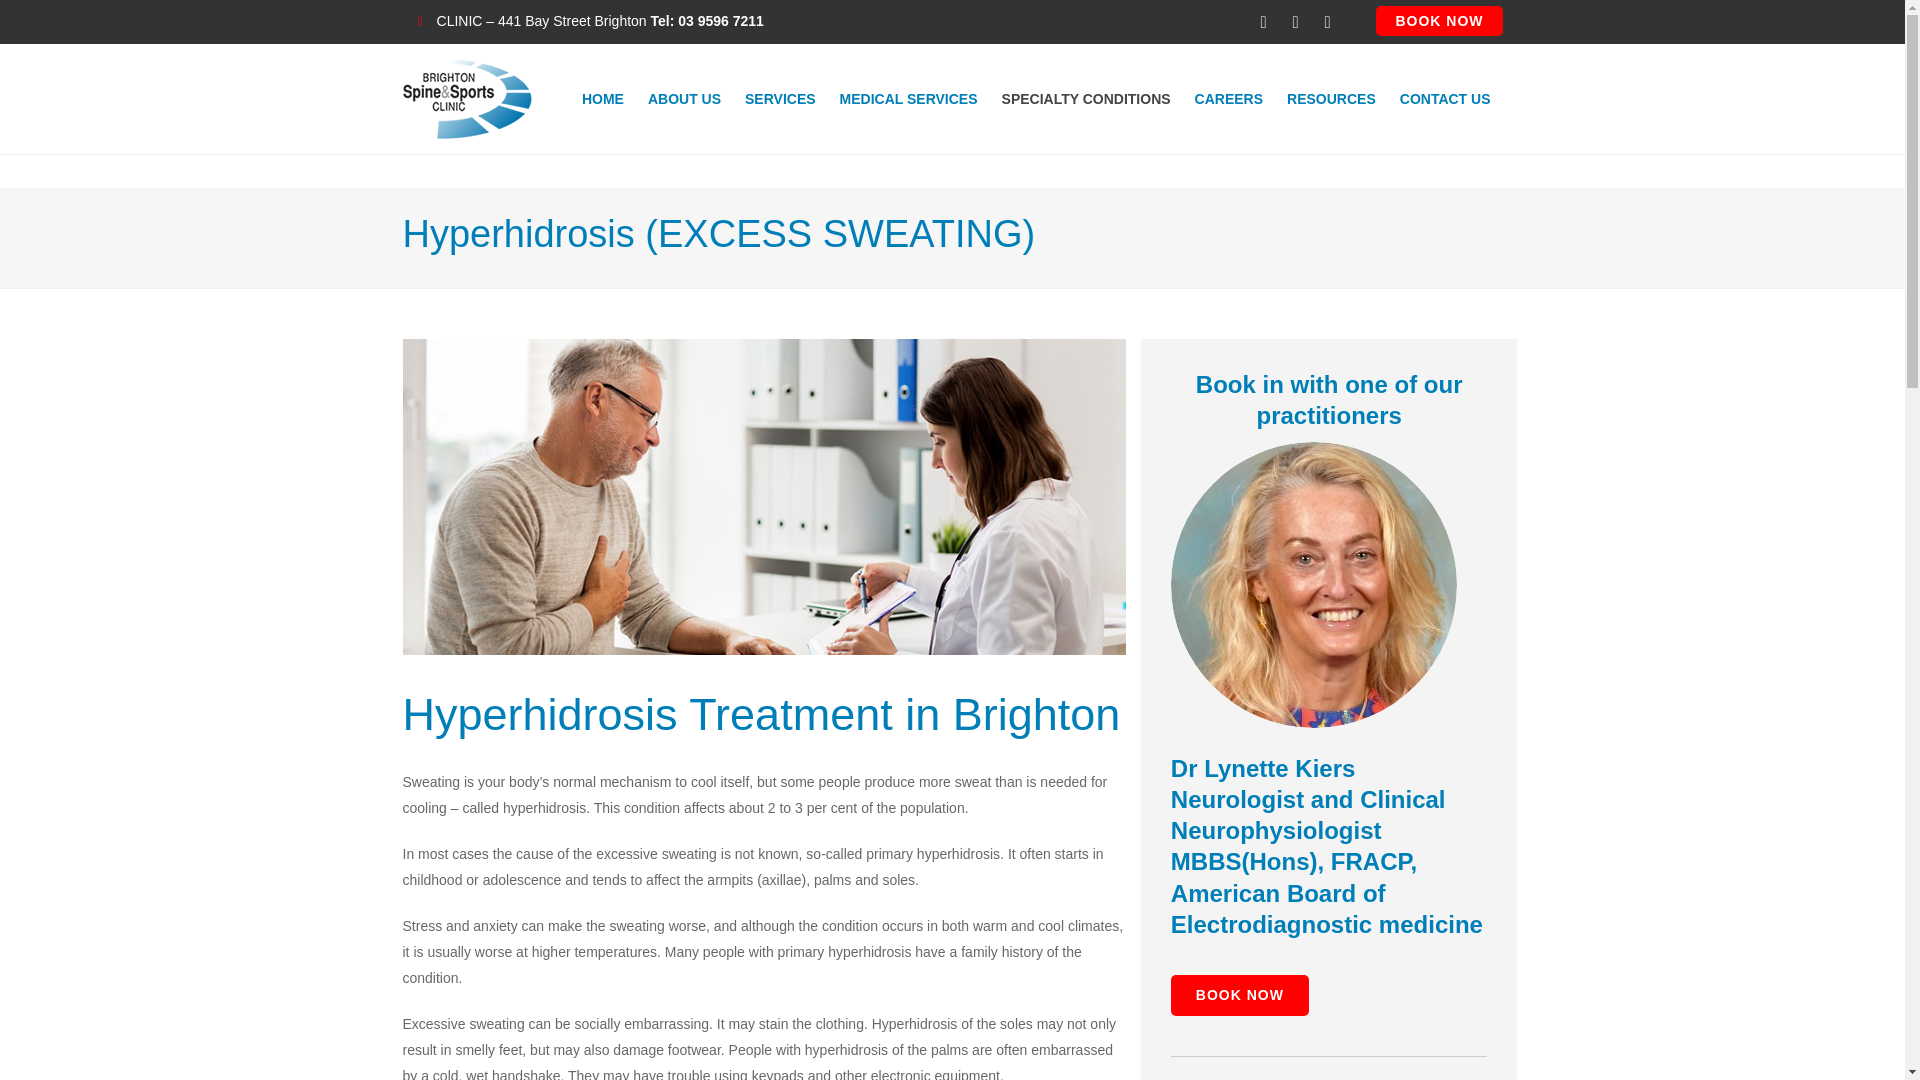  What do you see at coordinates (1086, 99) in the screenshot?
I see `SPECIALTY CONDITIONS` at bounding box center [1086, 99].